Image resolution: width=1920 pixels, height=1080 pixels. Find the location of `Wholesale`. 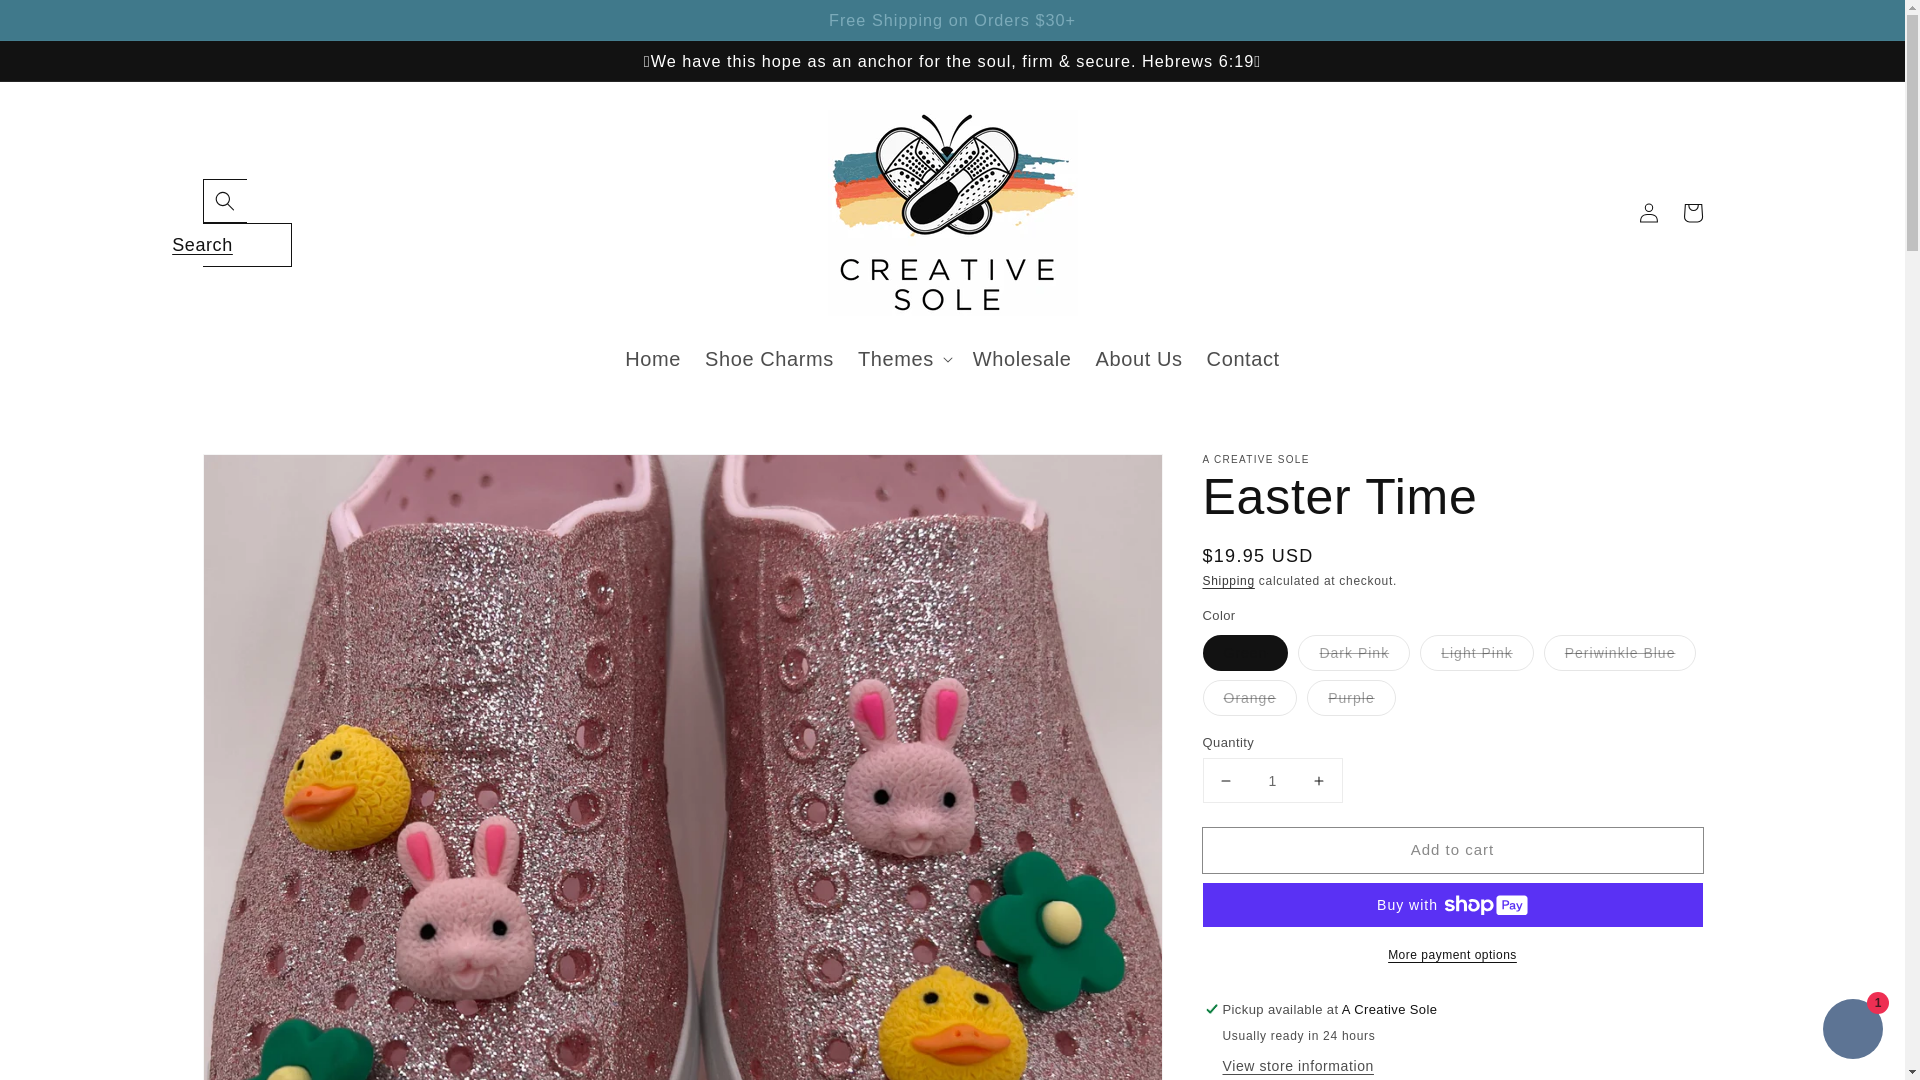

Wholesale is located at coordinates (1022, 358).